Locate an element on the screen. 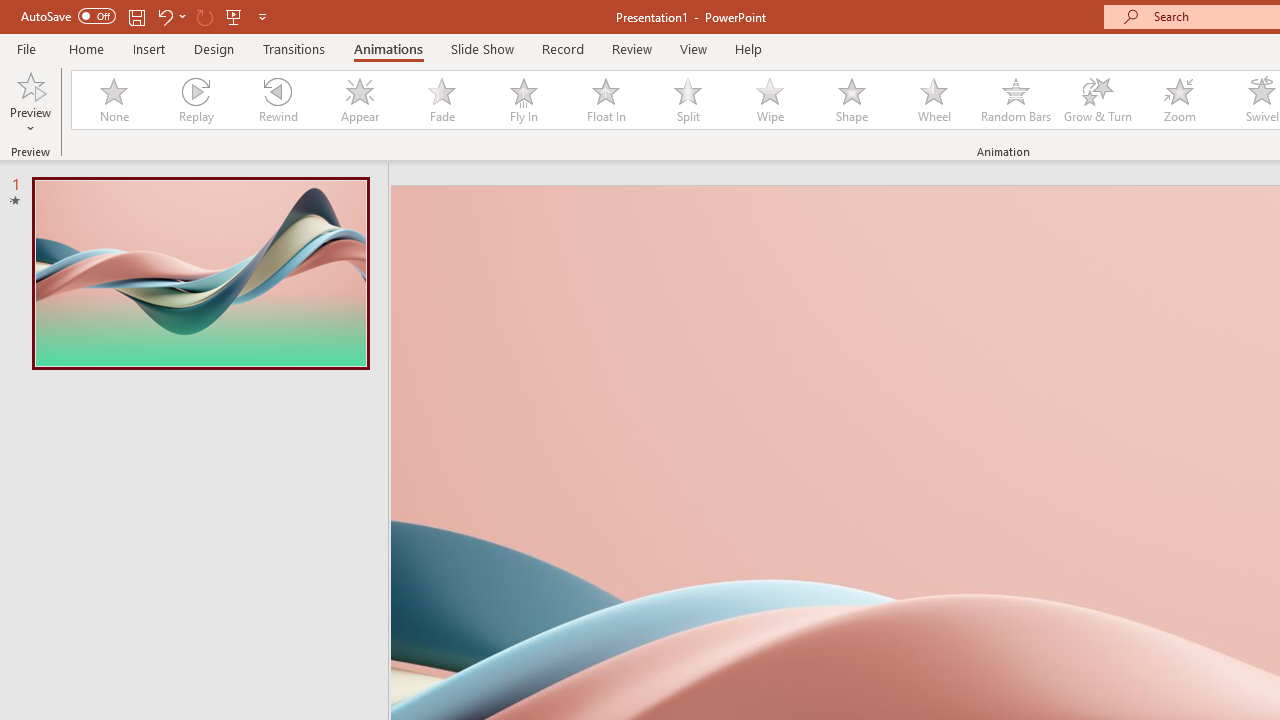 This screenshot has width=1280, height=720. Preview is located at coordinates (30, 84).